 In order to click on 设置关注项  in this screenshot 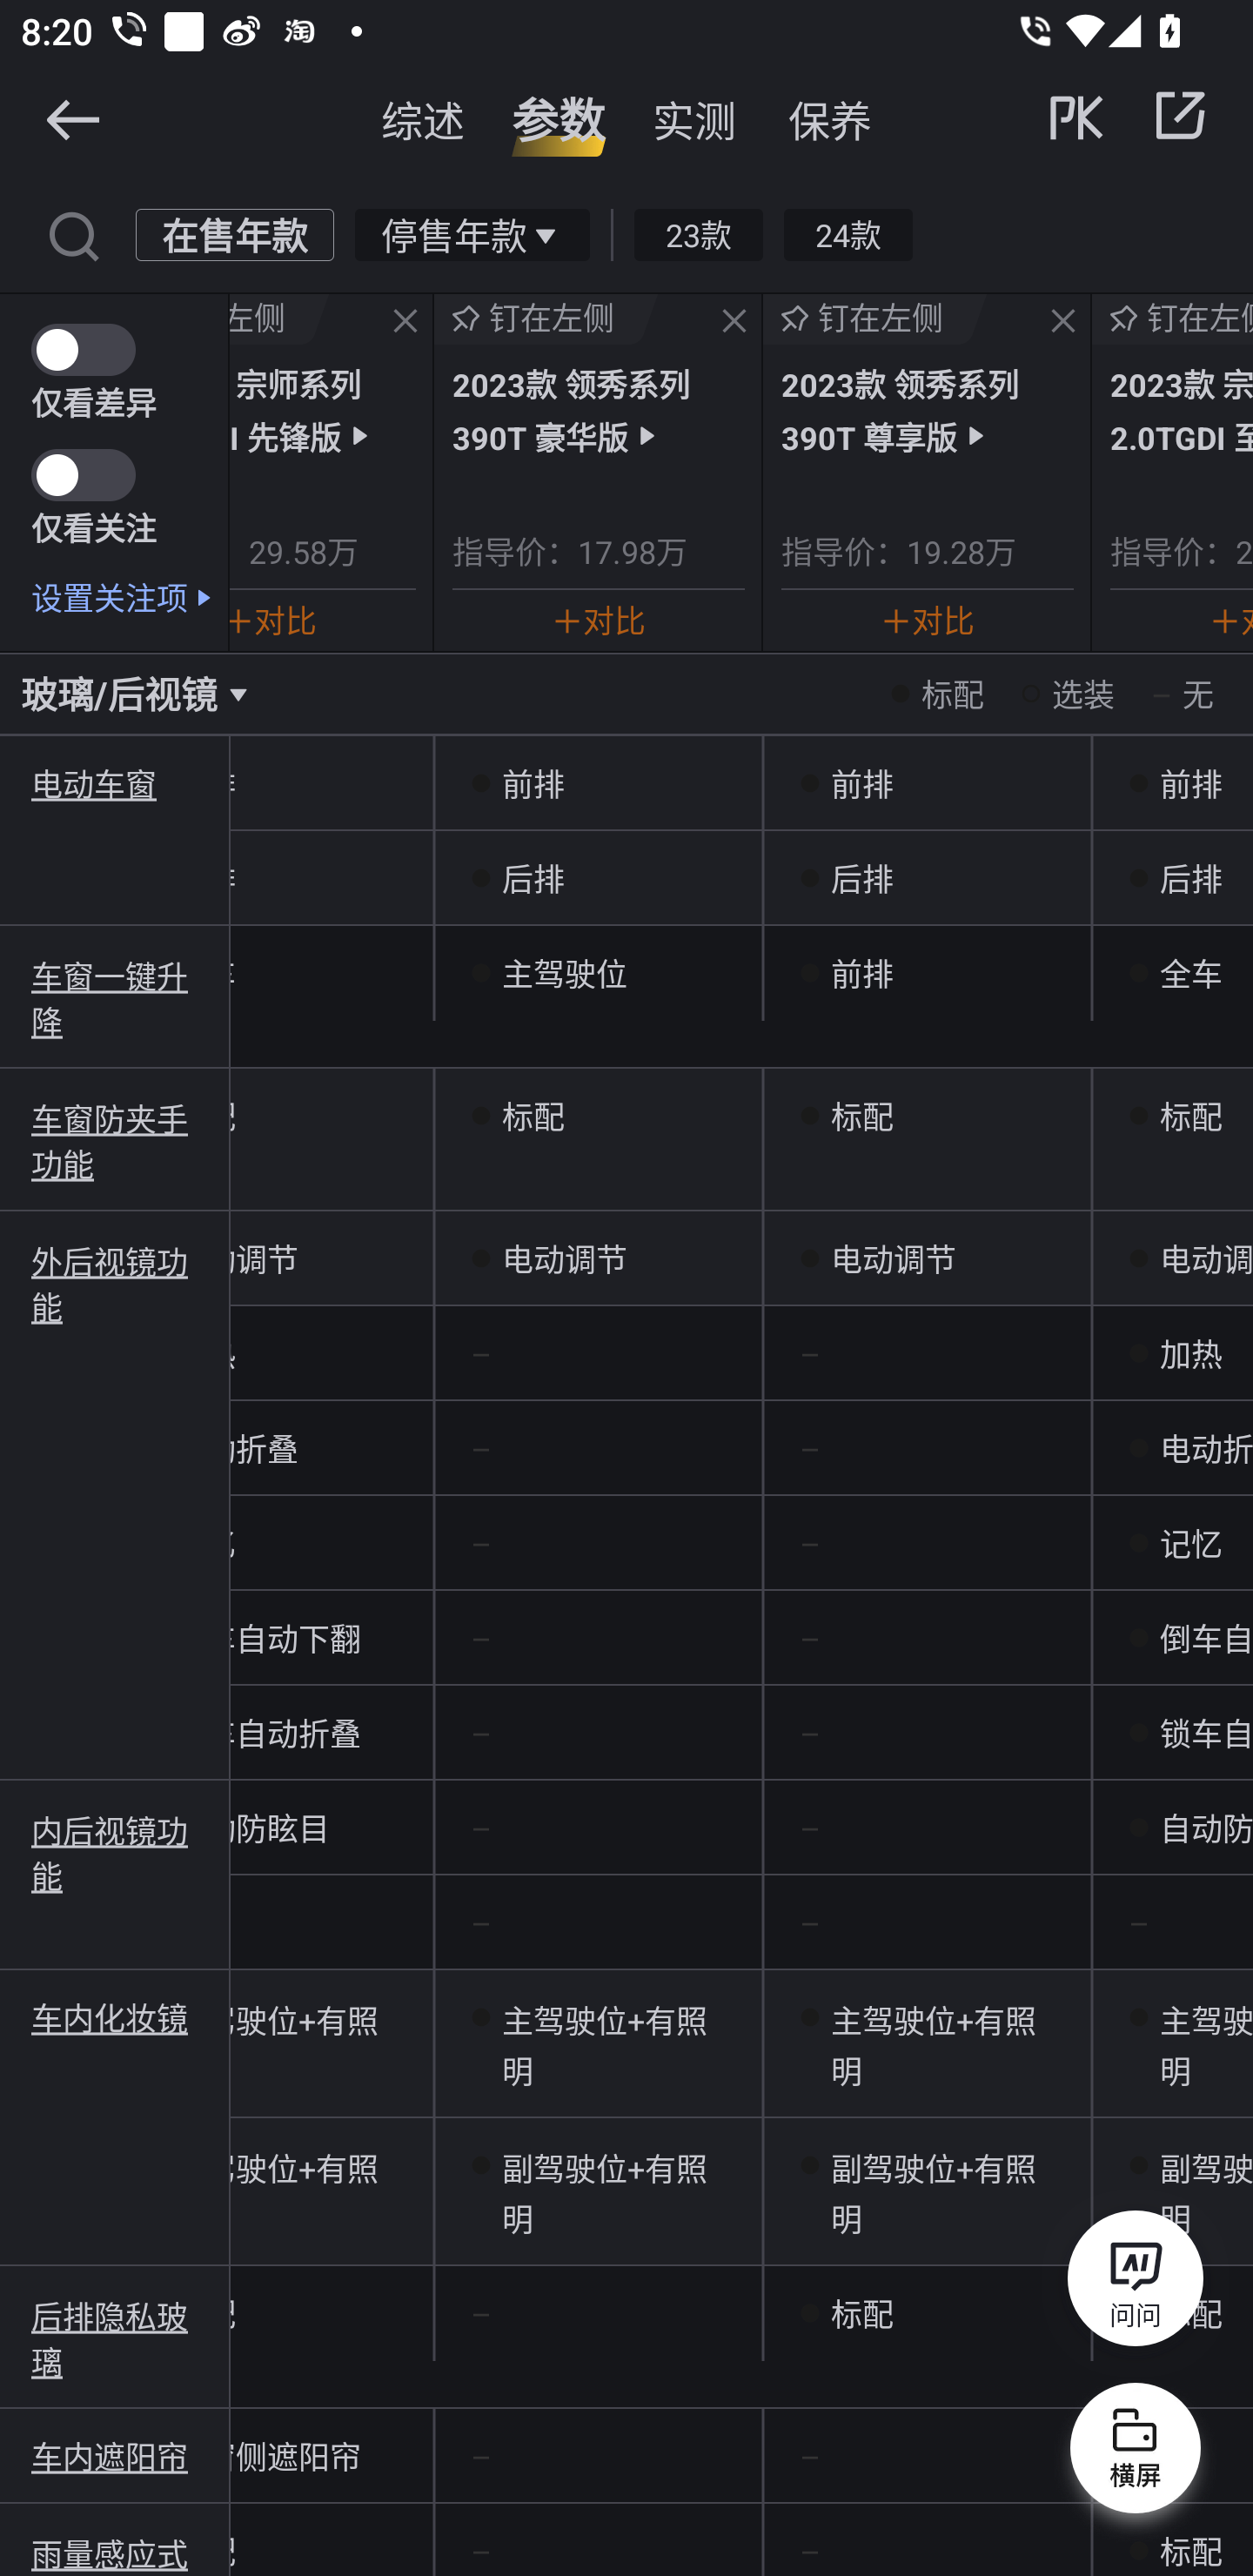, I will do `click(131, 597)`.